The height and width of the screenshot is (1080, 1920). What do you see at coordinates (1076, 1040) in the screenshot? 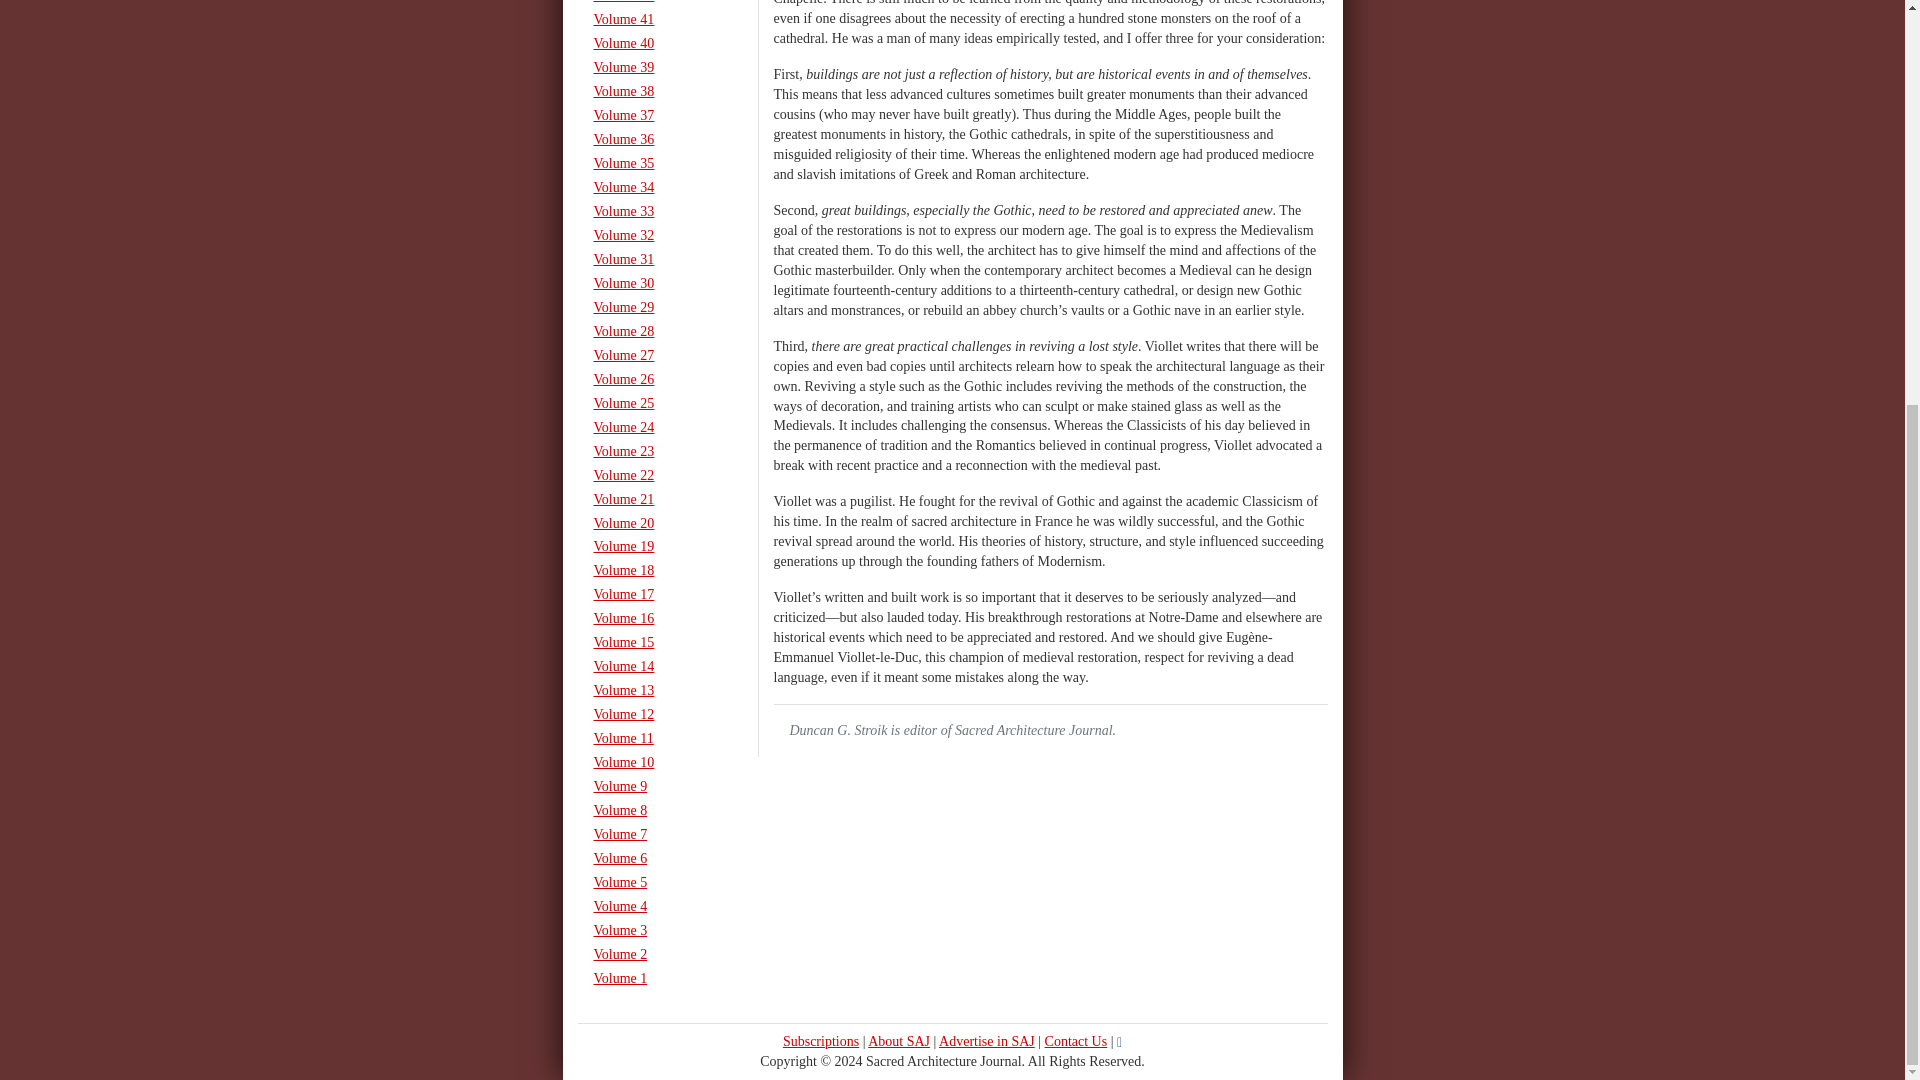
I see `Contact Us` at bounding box center [1076, 1040].